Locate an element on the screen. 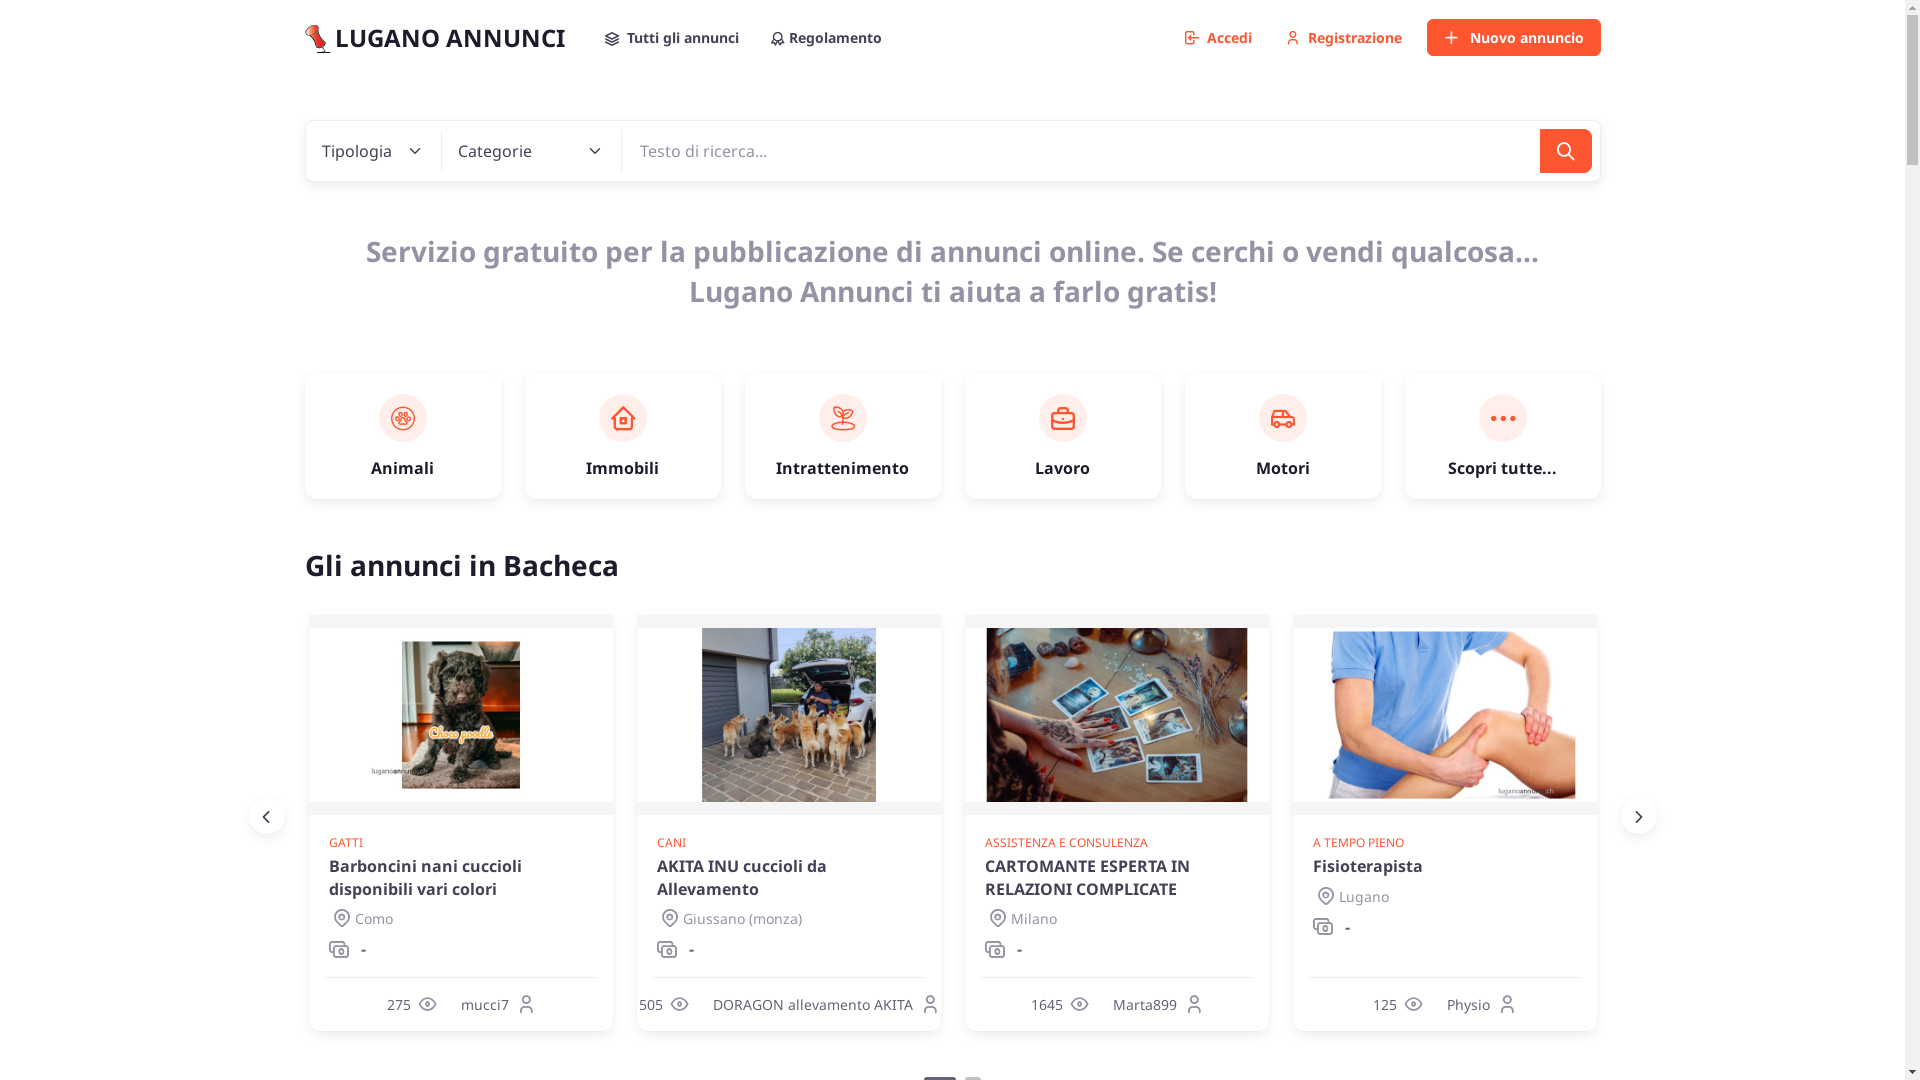  Motori is located at coordinates (1282, 436).